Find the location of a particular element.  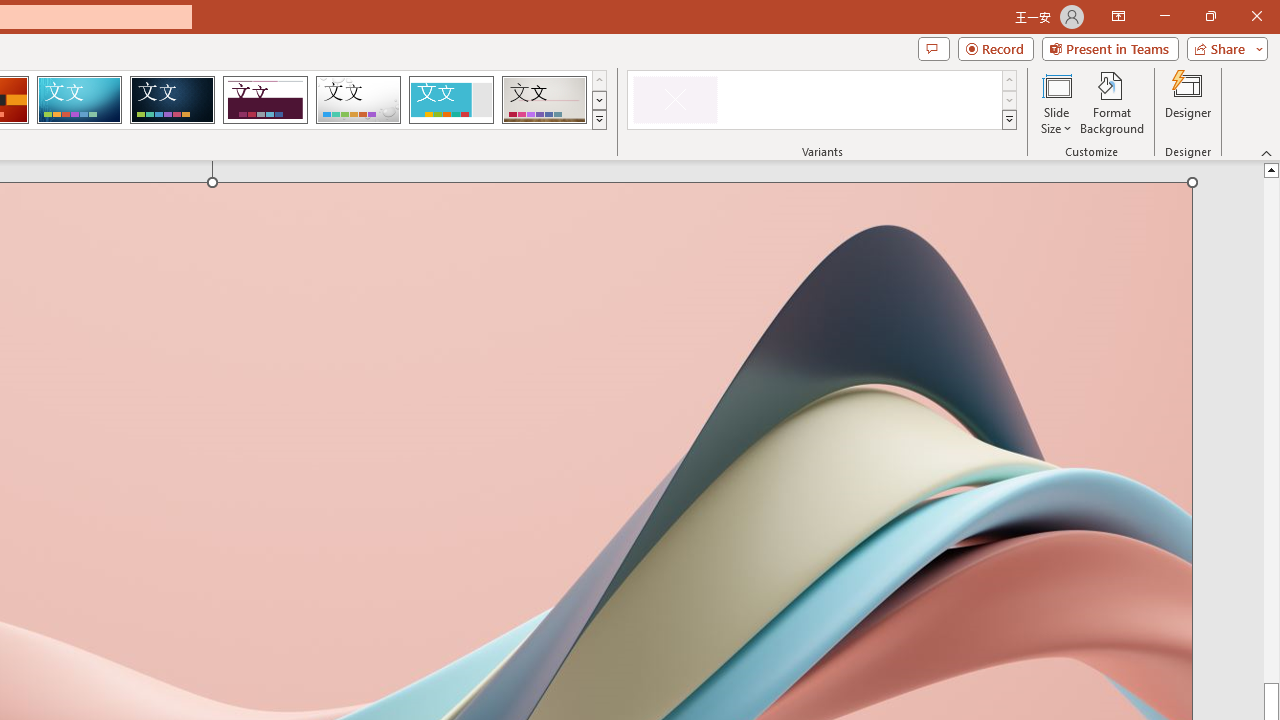

Variants is located at coordinates (1010, 120).